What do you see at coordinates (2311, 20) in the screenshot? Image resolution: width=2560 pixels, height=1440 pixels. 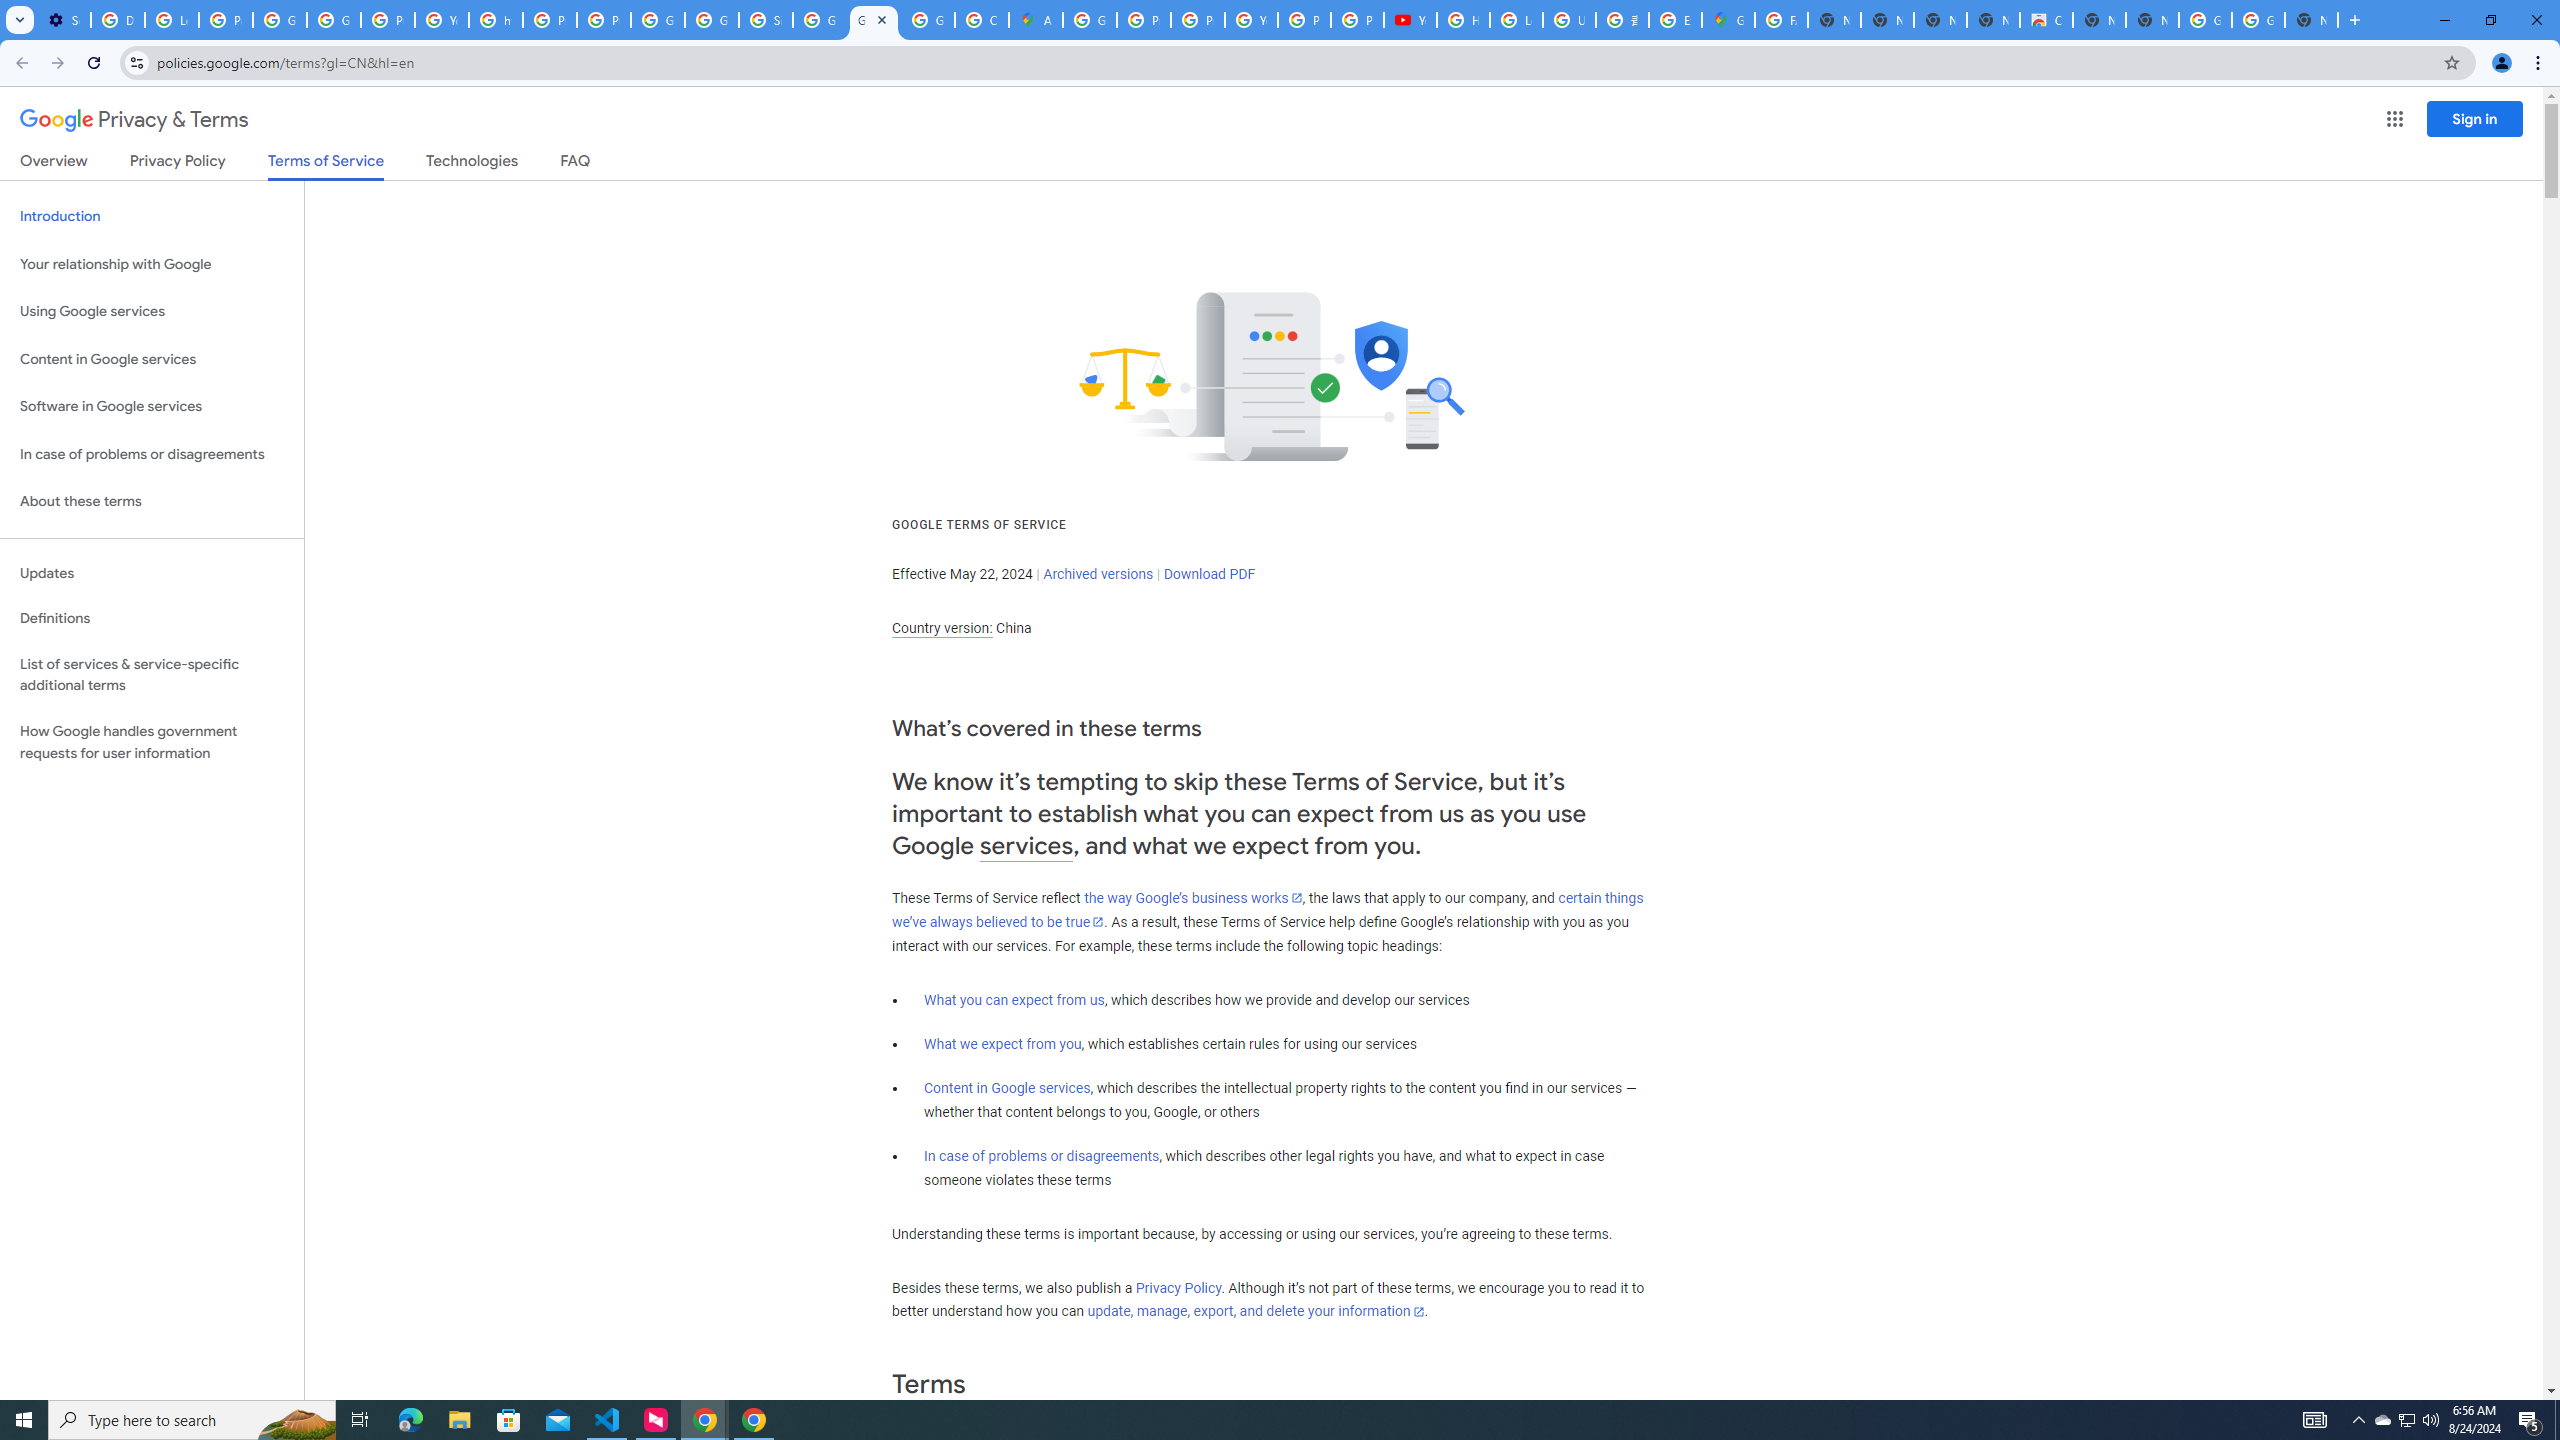 I see `New Tab` at bounding box center [2311, 20].